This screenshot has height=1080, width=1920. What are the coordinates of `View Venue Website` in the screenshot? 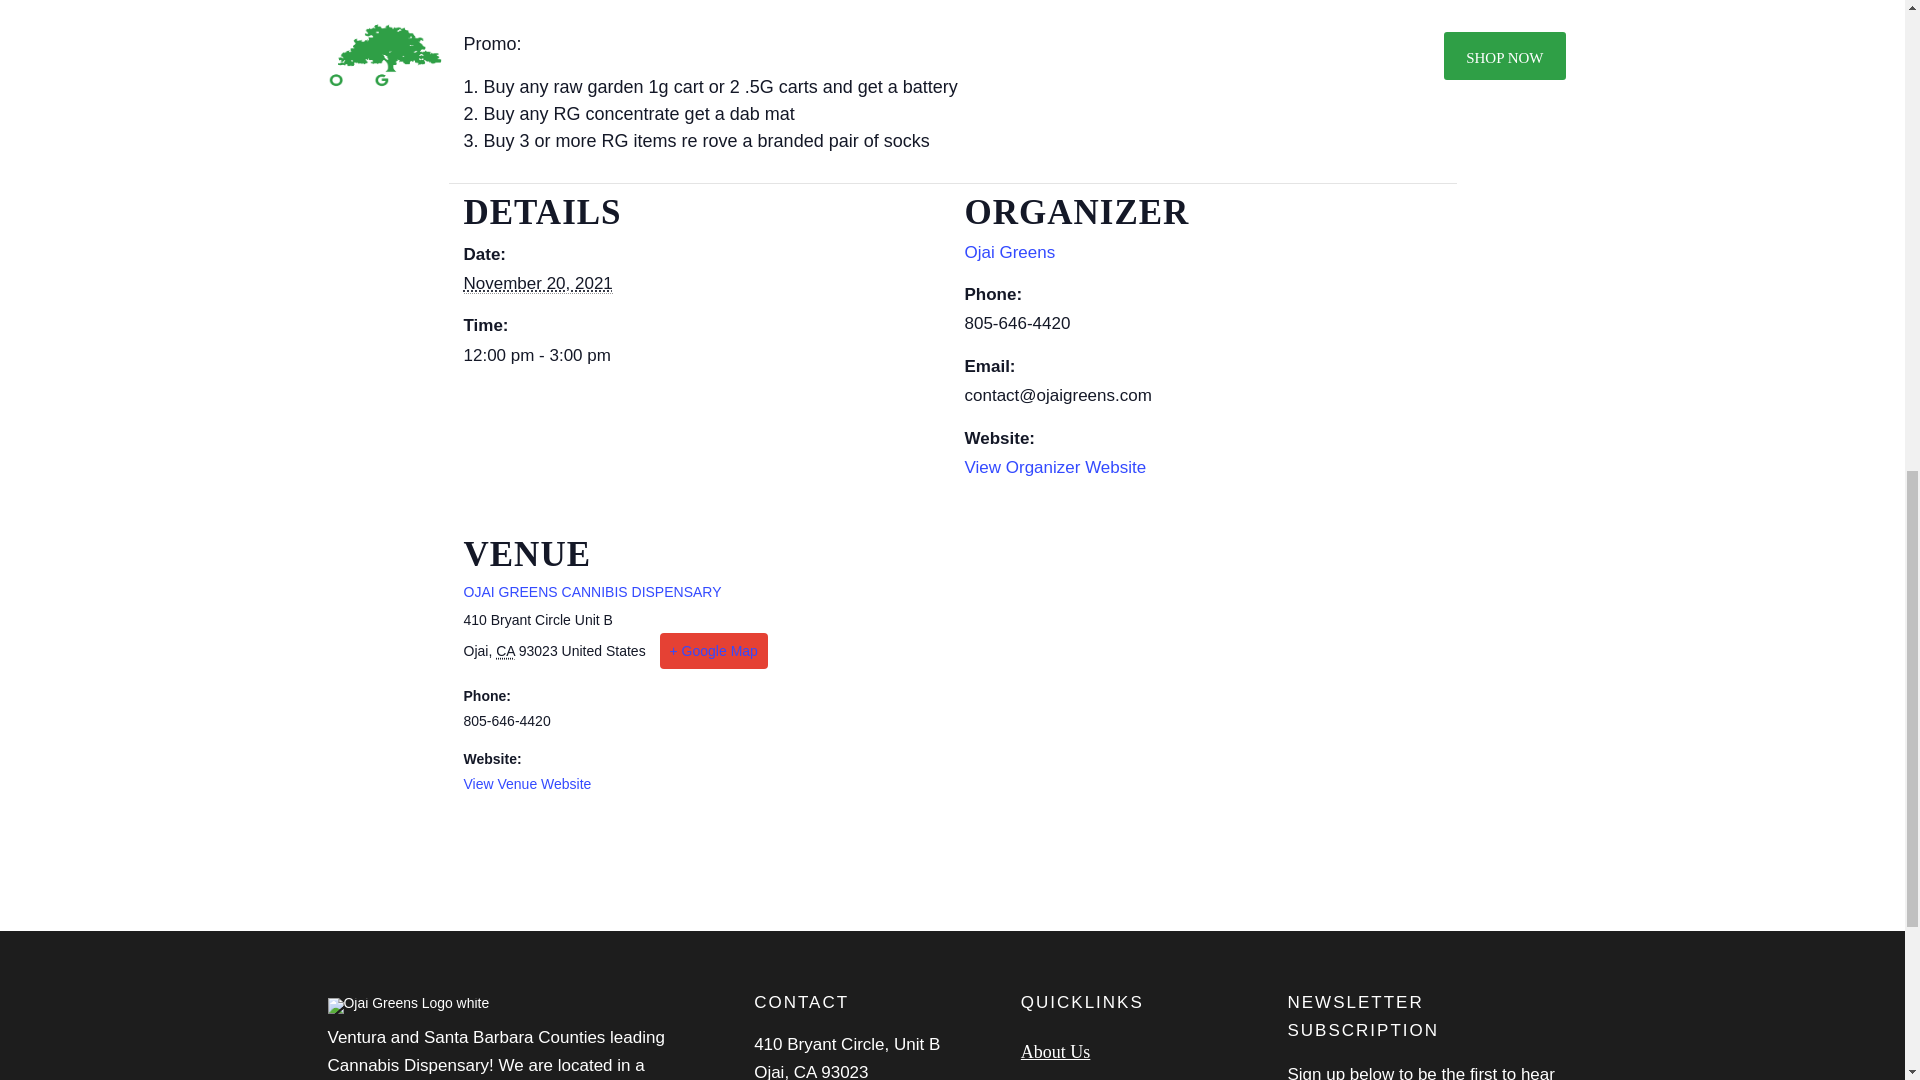 It's located at (528, 784).